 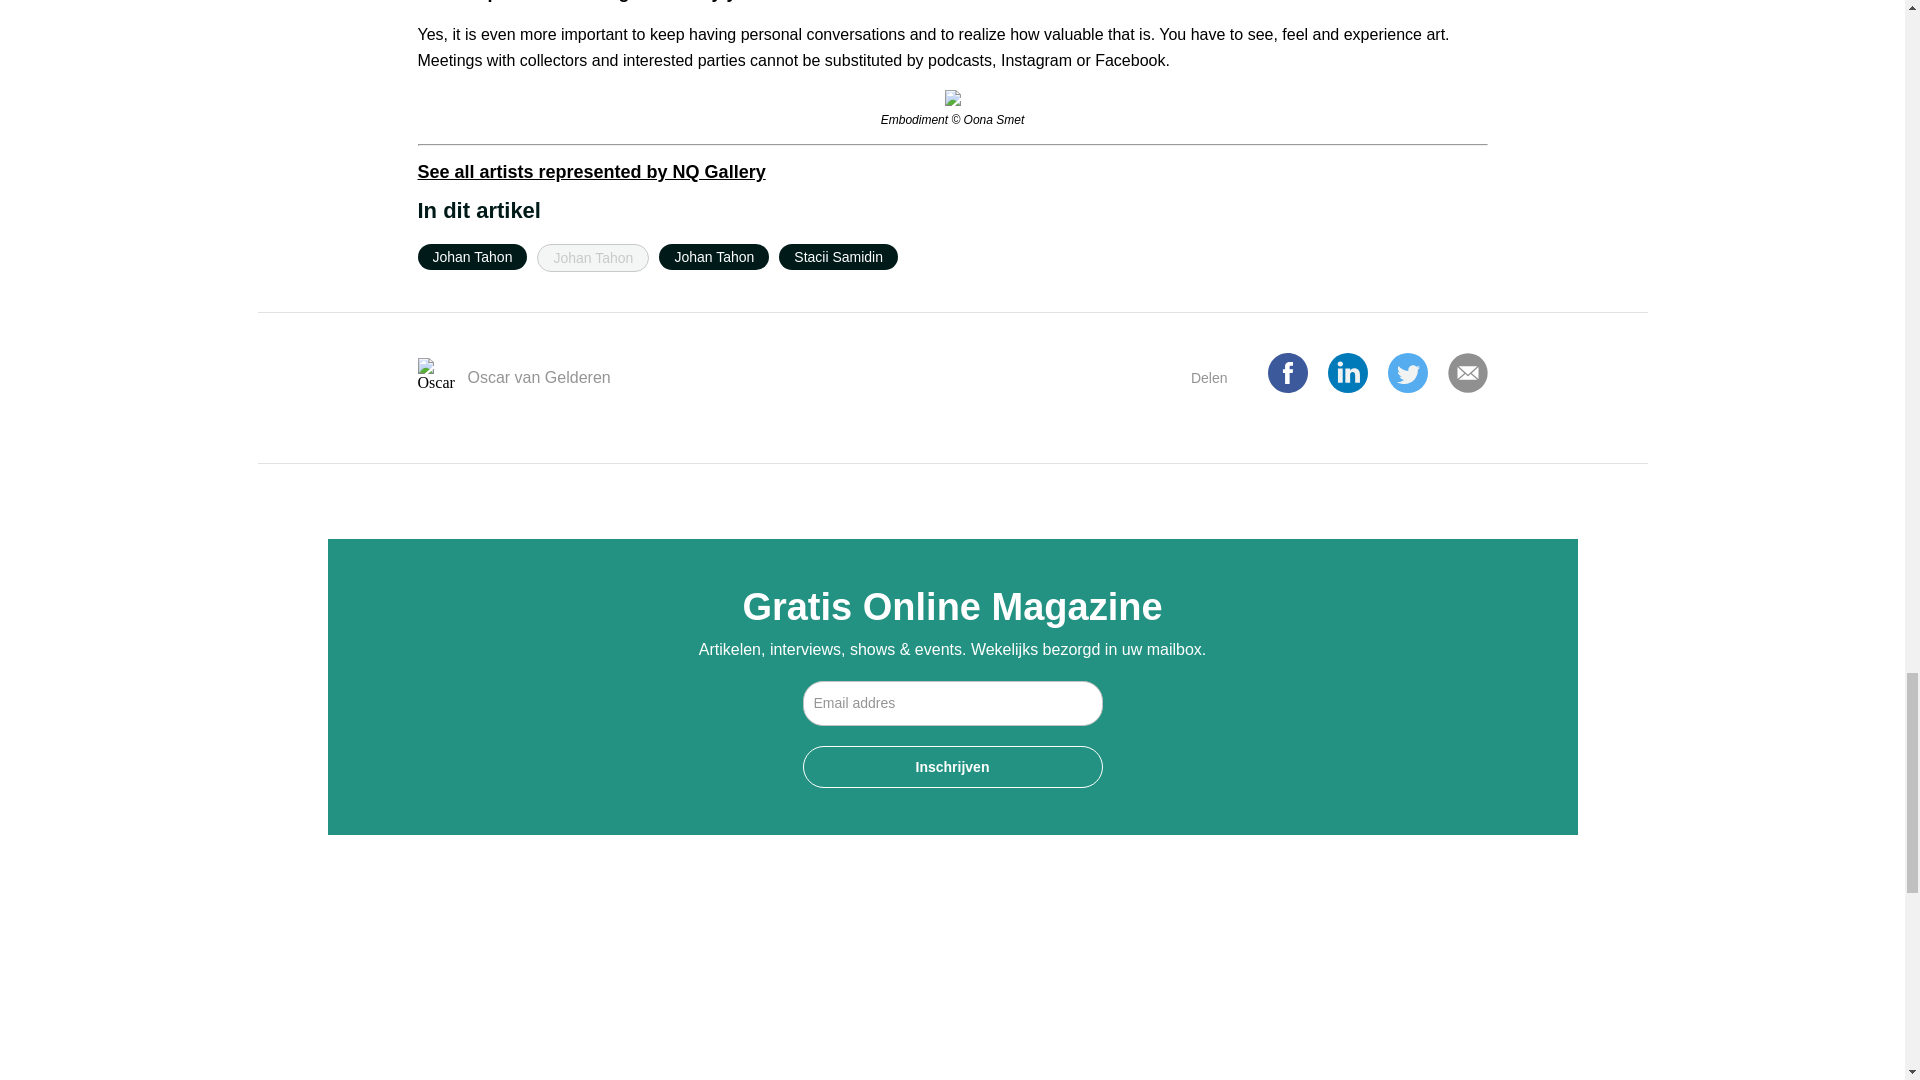 What do you see at coordinates (714, 257) in the screenshot?
I see `Johan Tahon` at bounding box center [714, 257].